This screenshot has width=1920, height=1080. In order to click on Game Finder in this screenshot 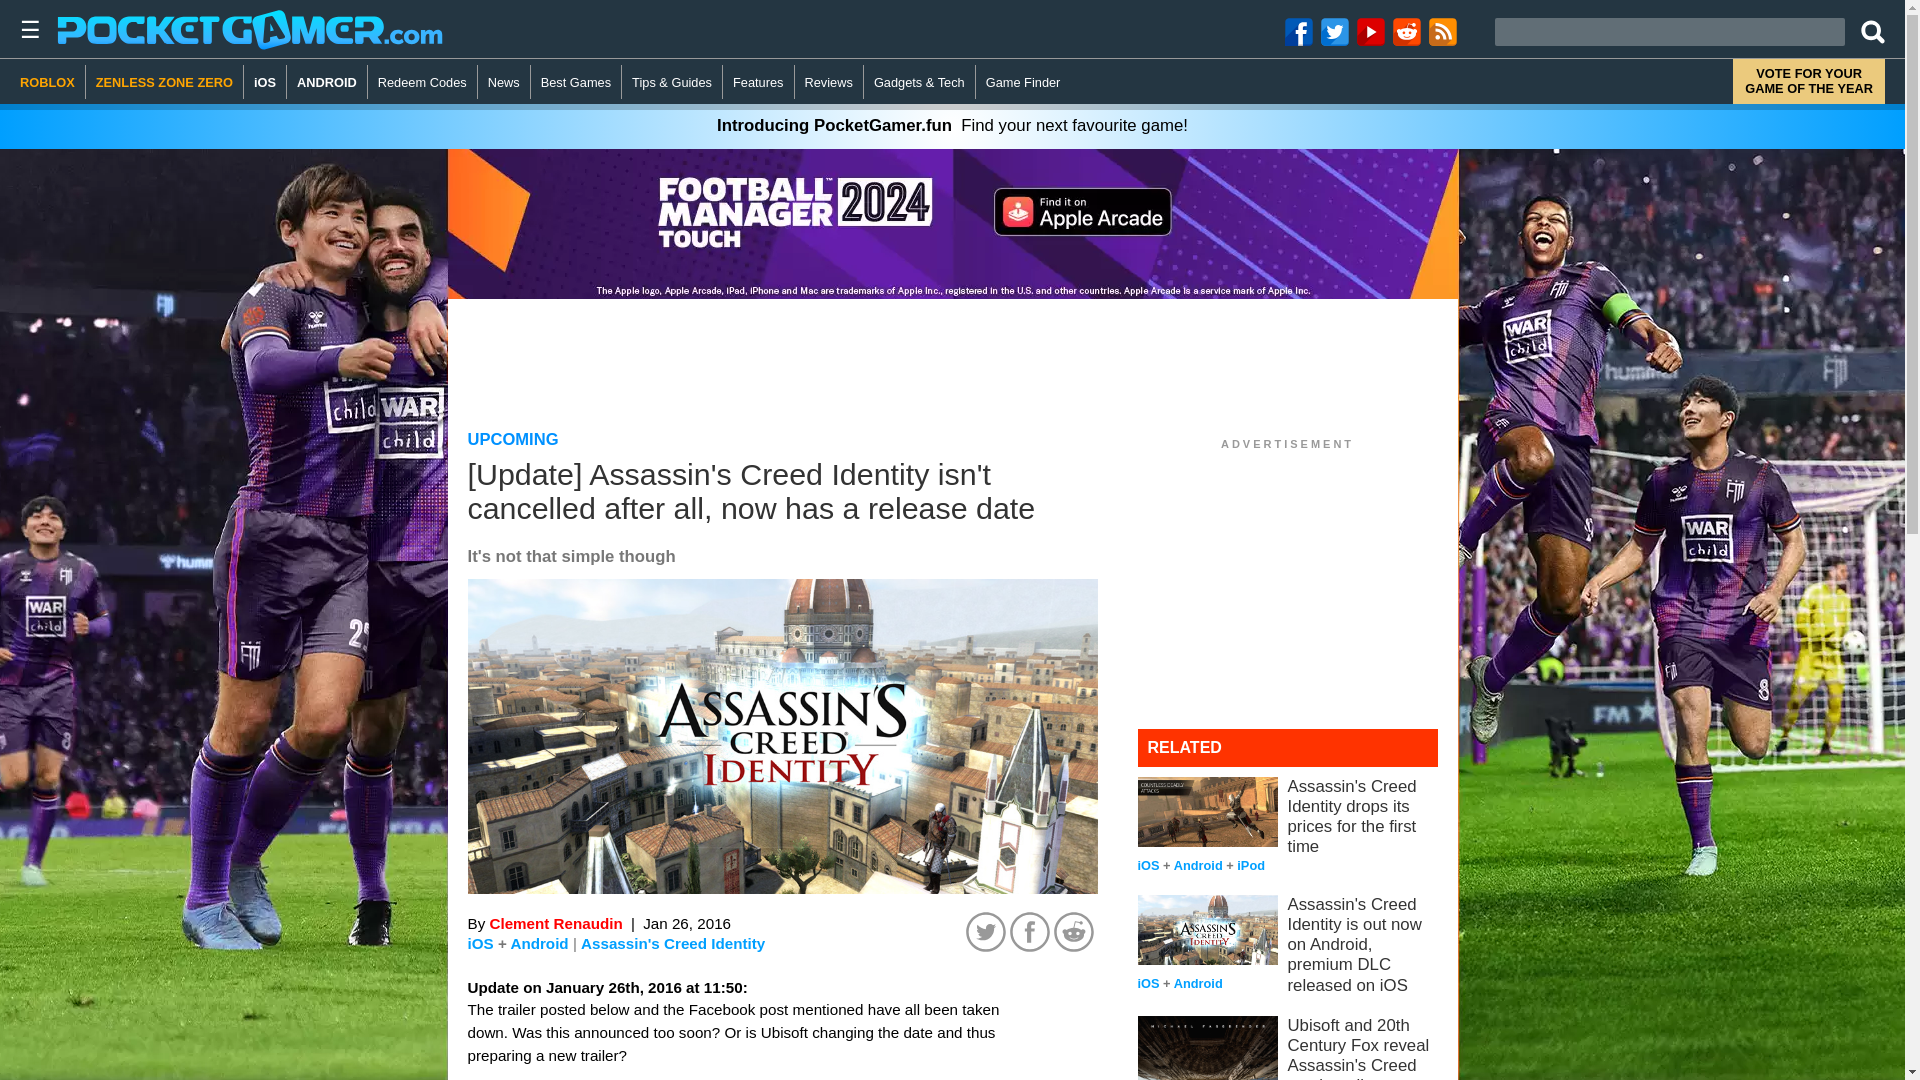, I will do `click(1023, 82)`.